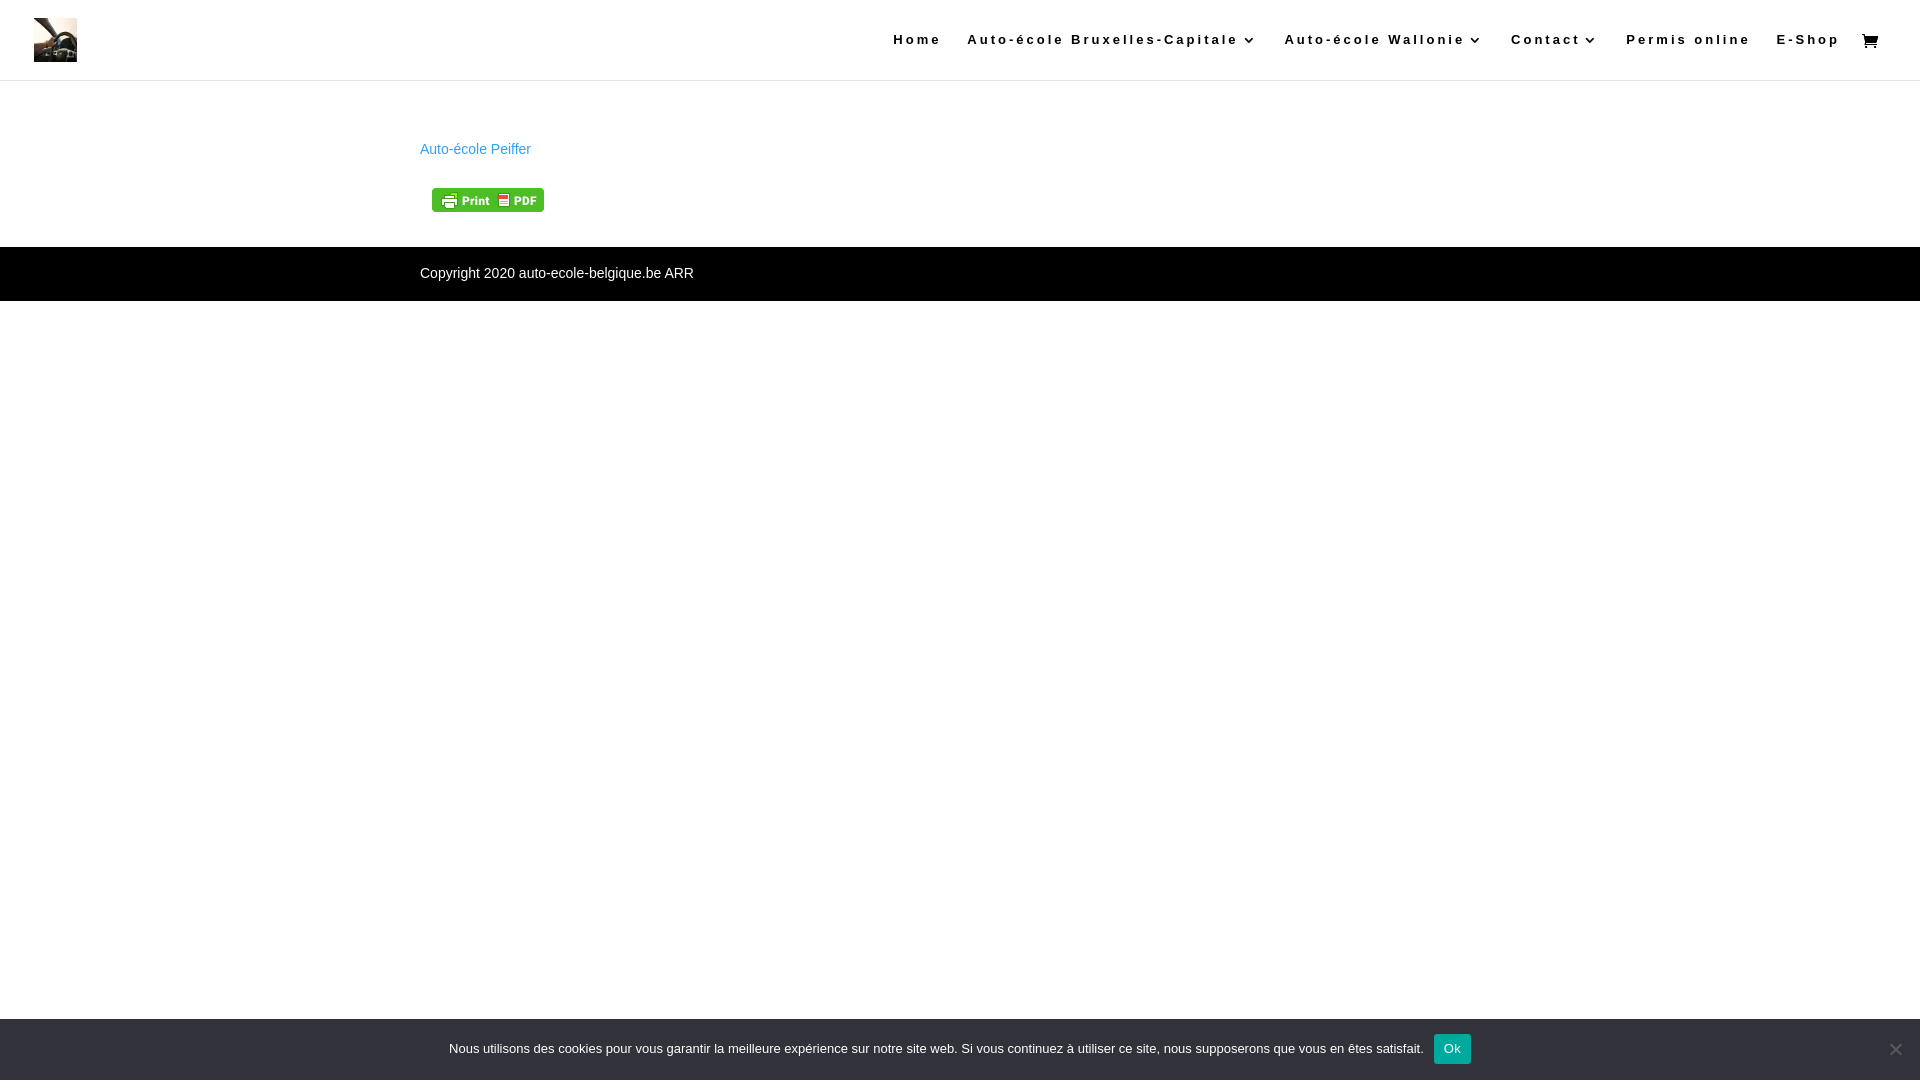 The width and height of the screenshot is (1920, 1080). What do you see at coordinates (1452, 1049) in the screenshot?
I see `Ok` at bounding box center [1452, 1049].